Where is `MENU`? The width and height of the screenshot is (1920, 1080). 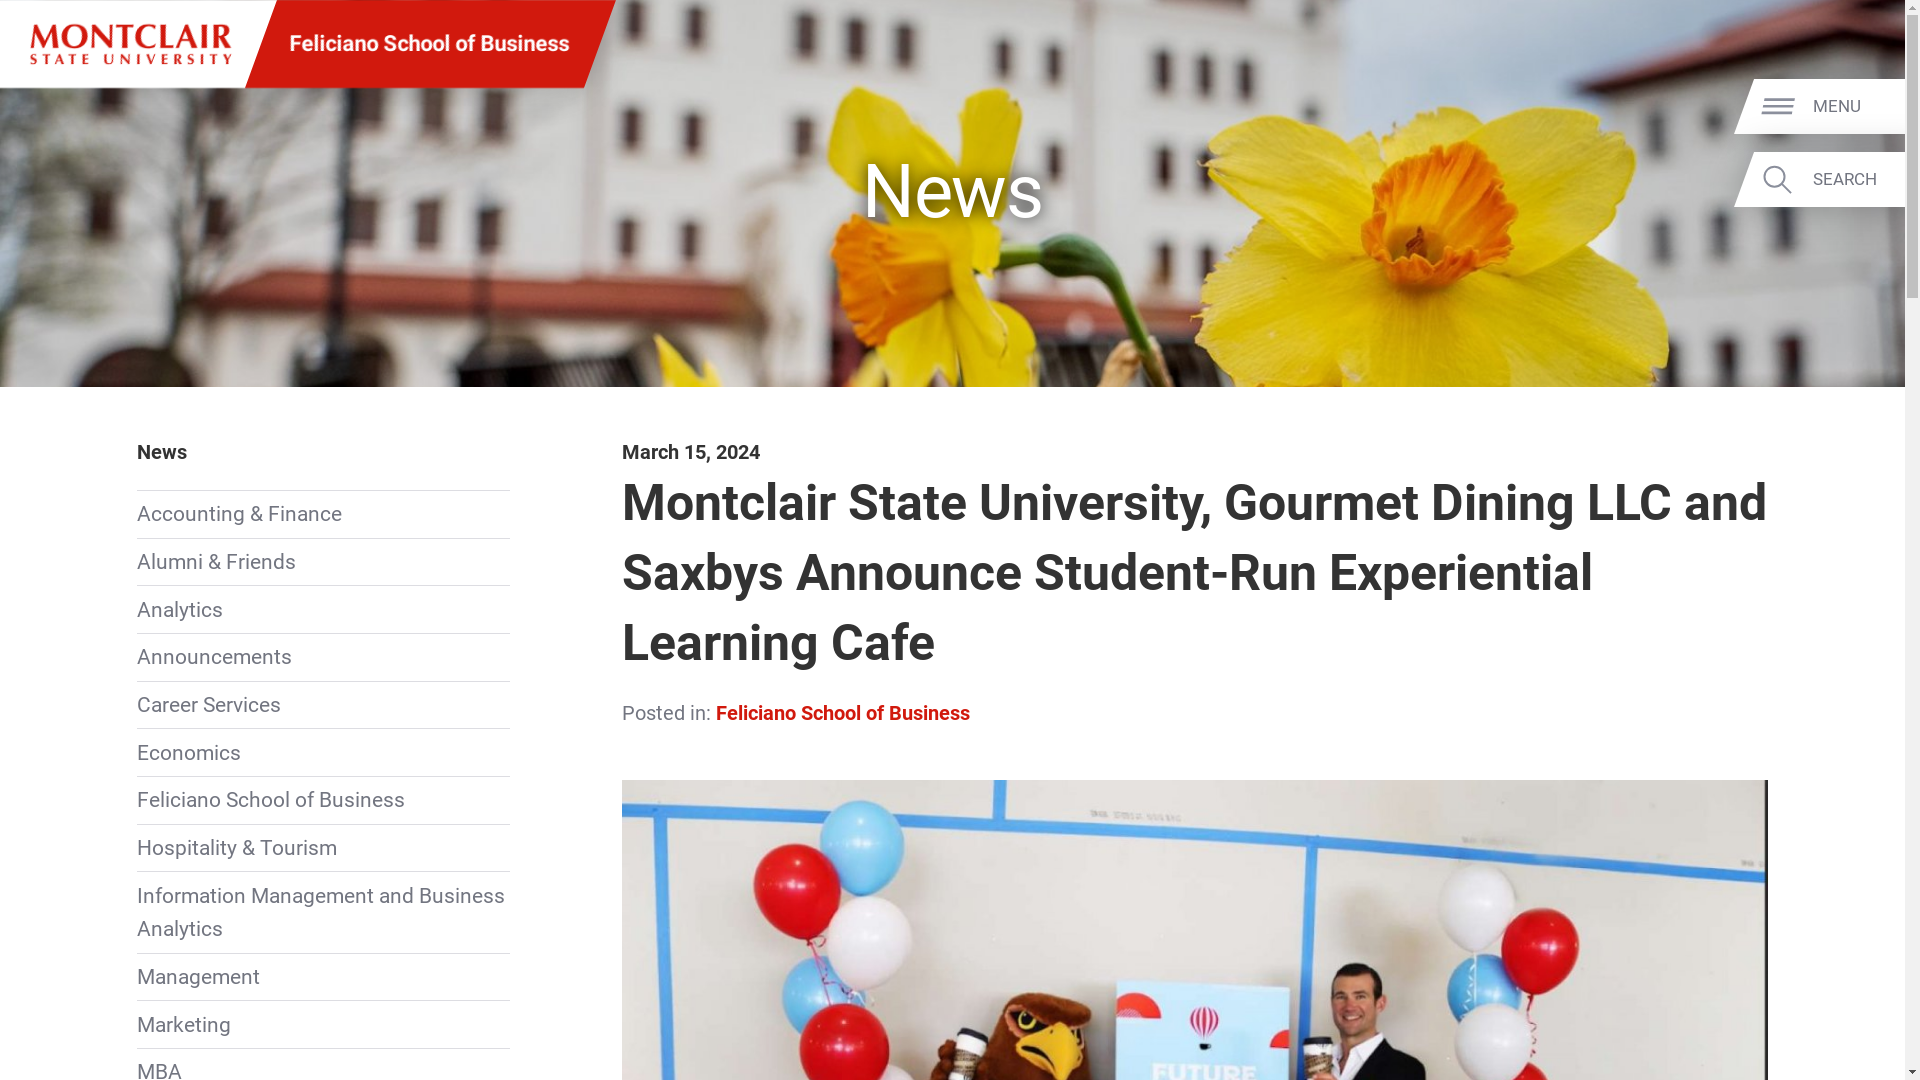 MENU is located at coordinates (1855, 107).